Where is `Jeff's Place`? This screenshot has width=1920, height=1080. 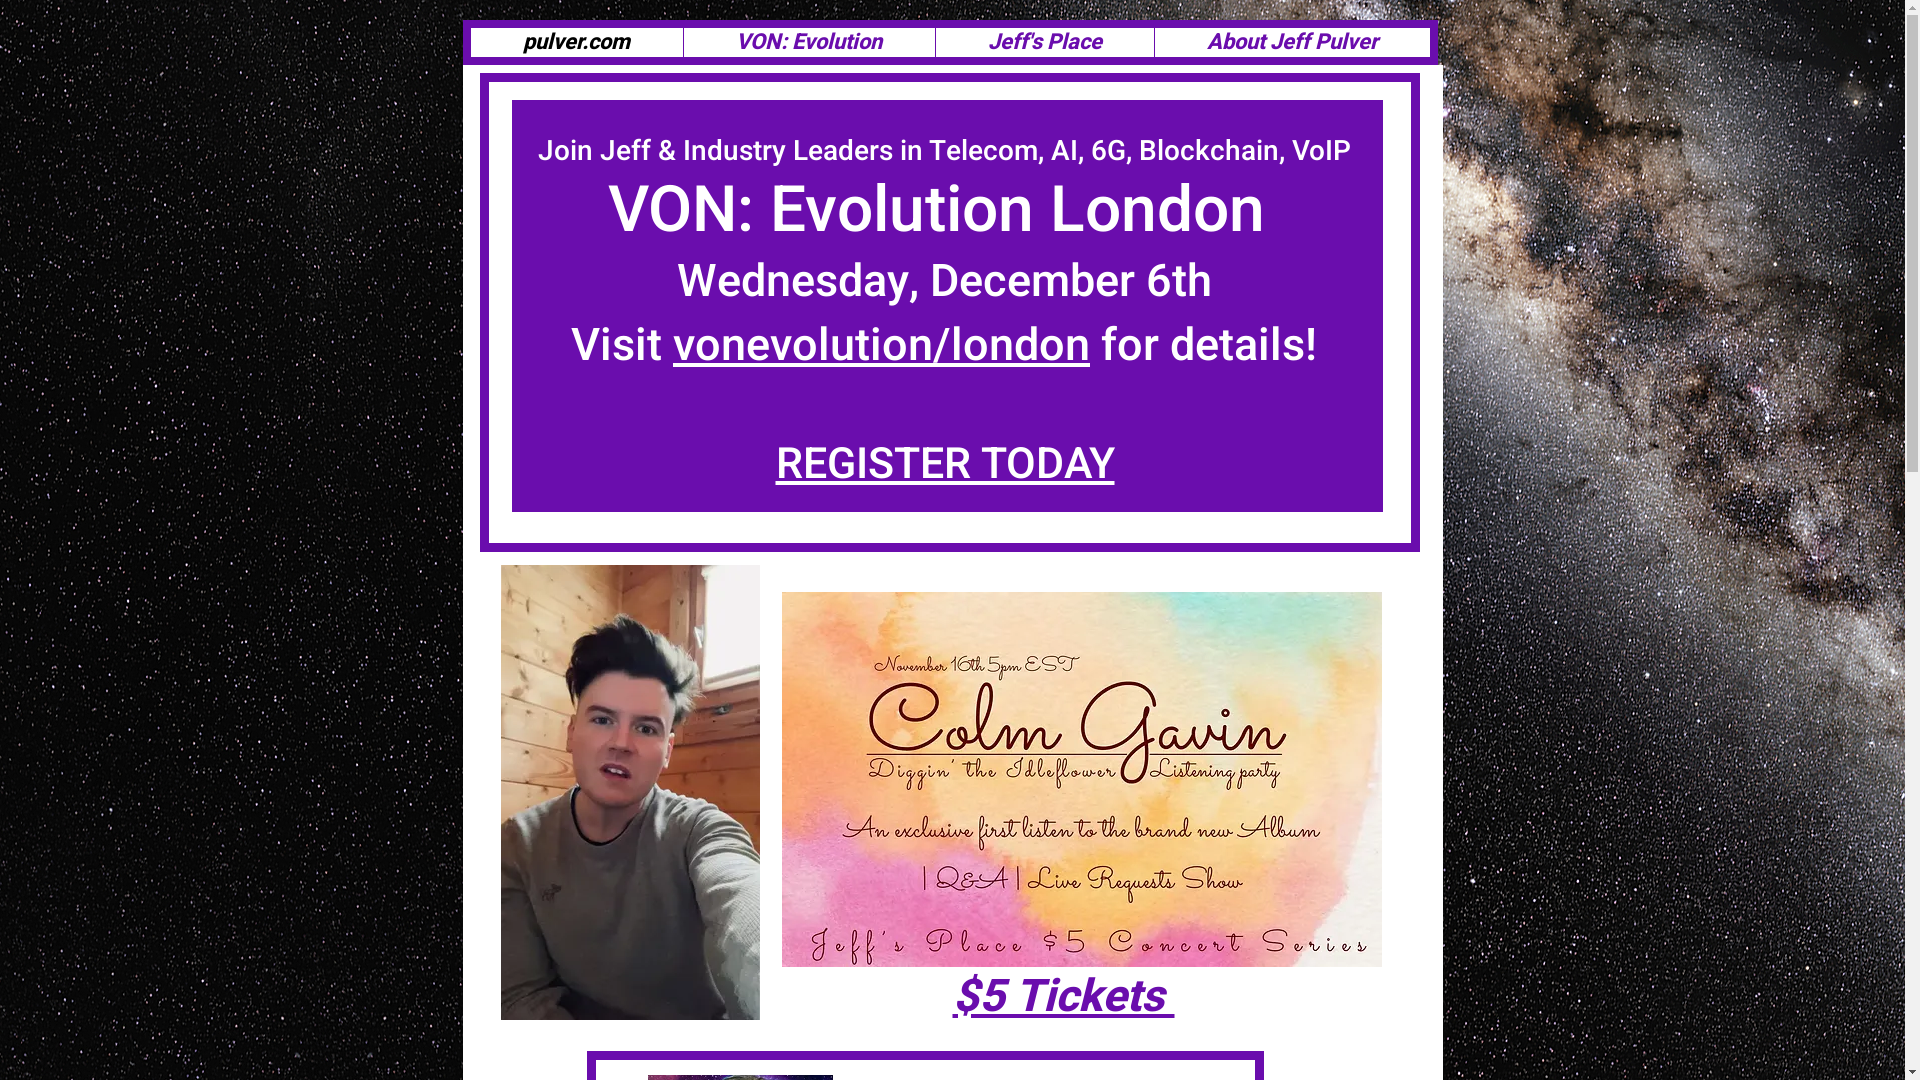
Jeff's Place is located at coordinates (1044, 42).